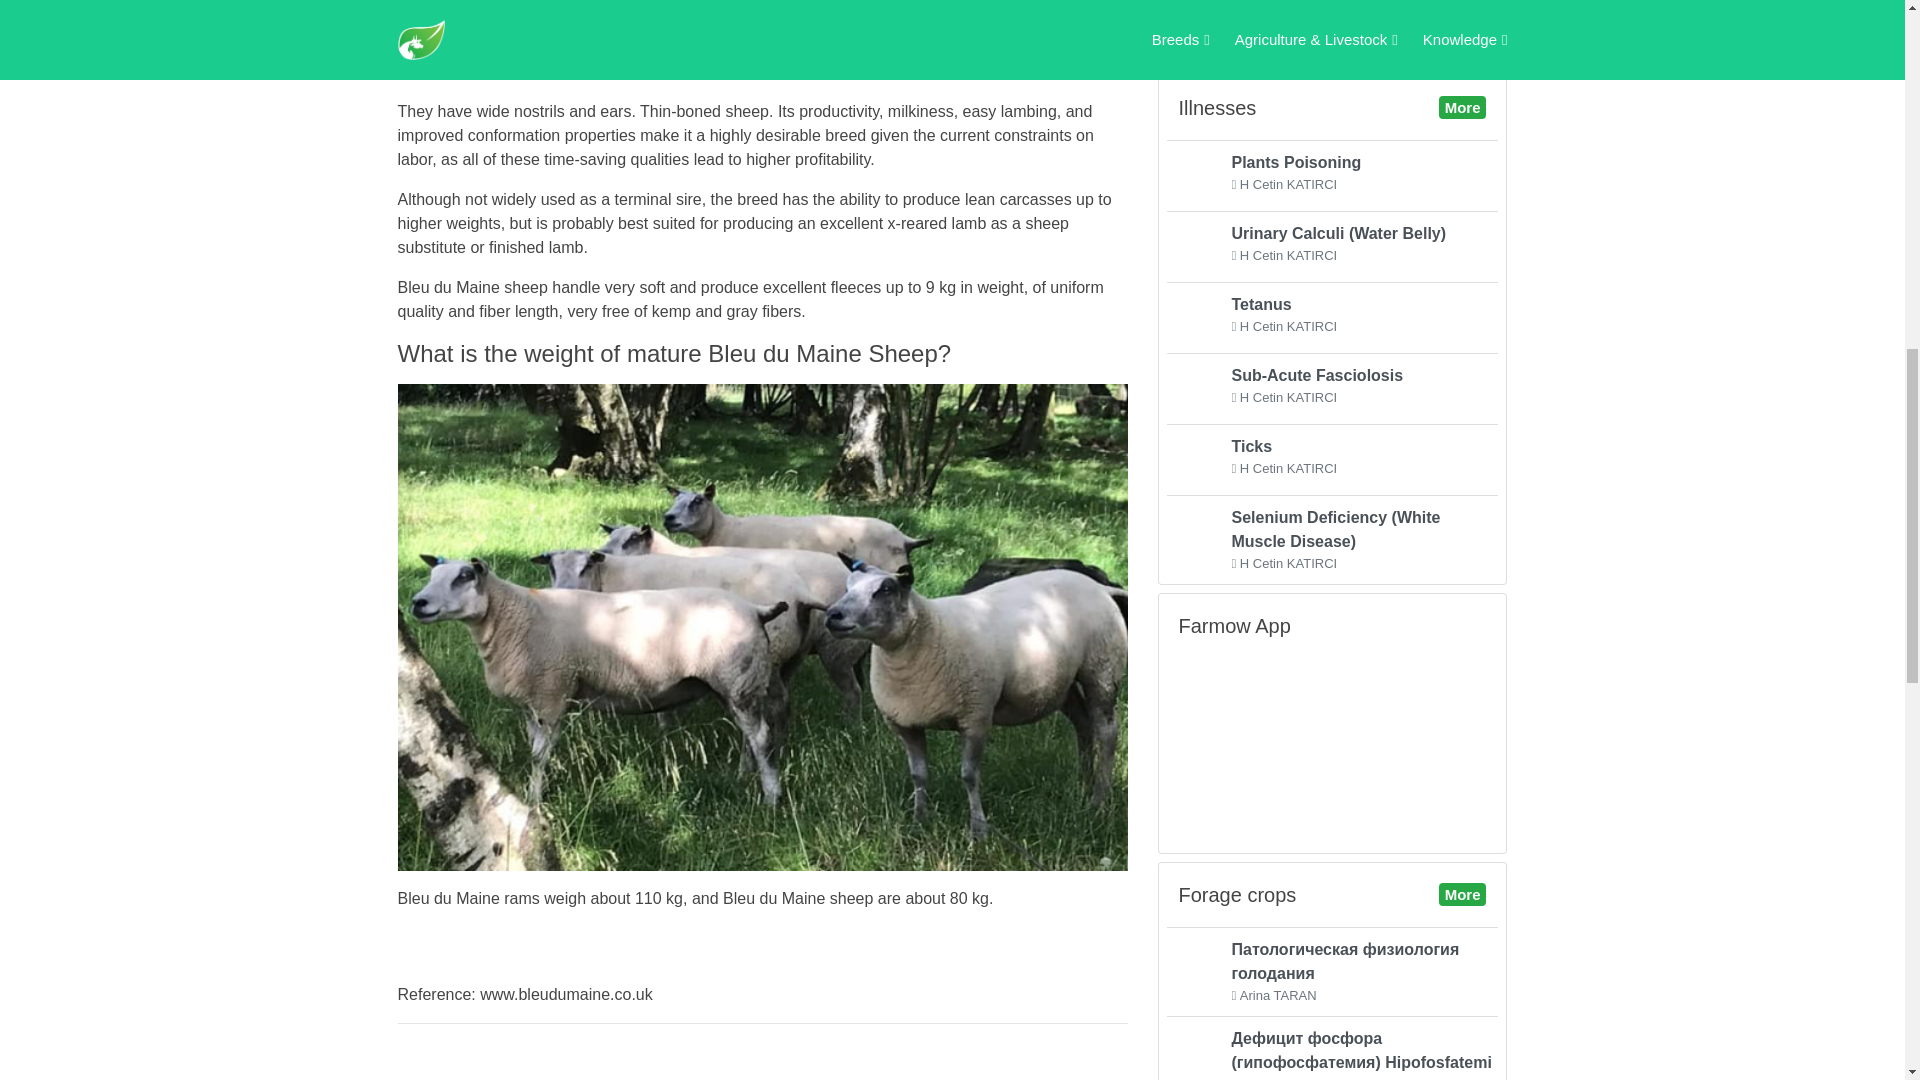  What do you see at coordinates (1331, 386) in the screenshot?
I see `Advertisement` at bounding box center [1331, 386].